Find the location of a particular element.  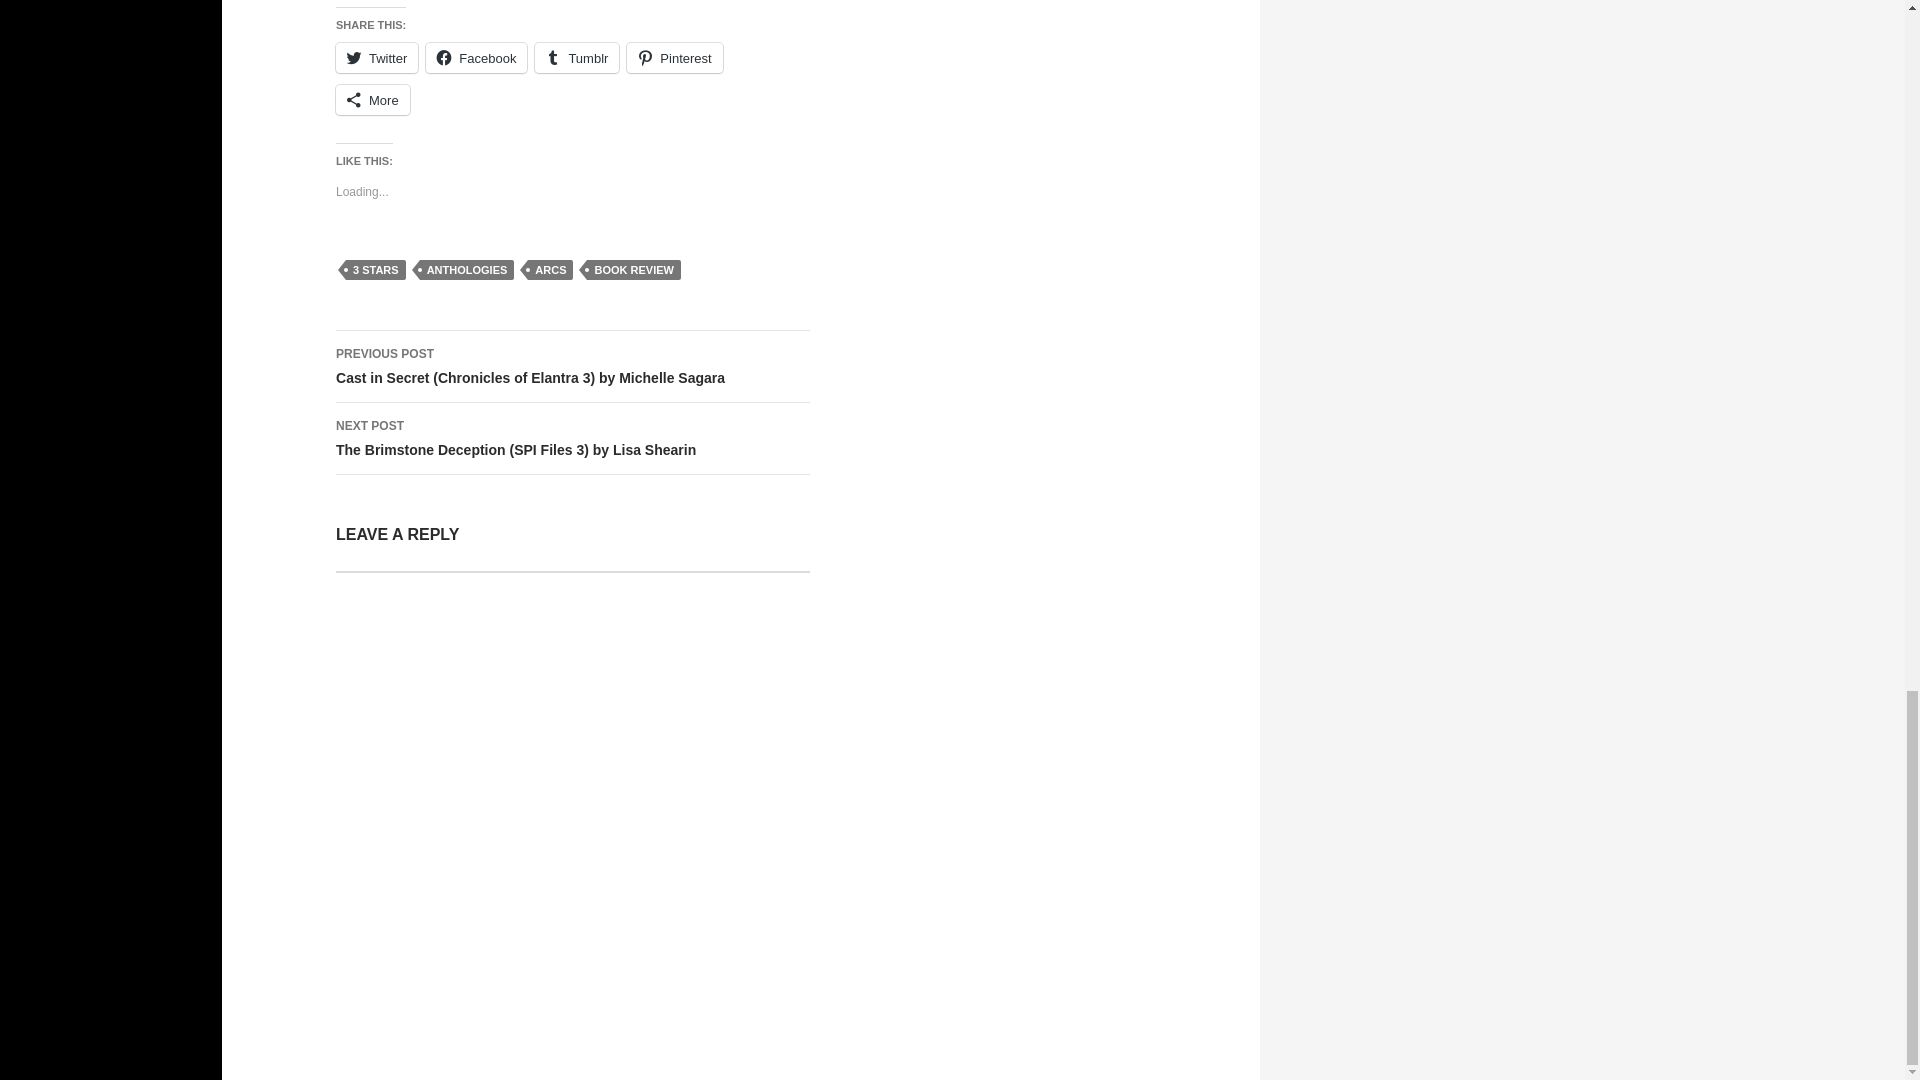

Comment Form is located at coordinates (573, 786).